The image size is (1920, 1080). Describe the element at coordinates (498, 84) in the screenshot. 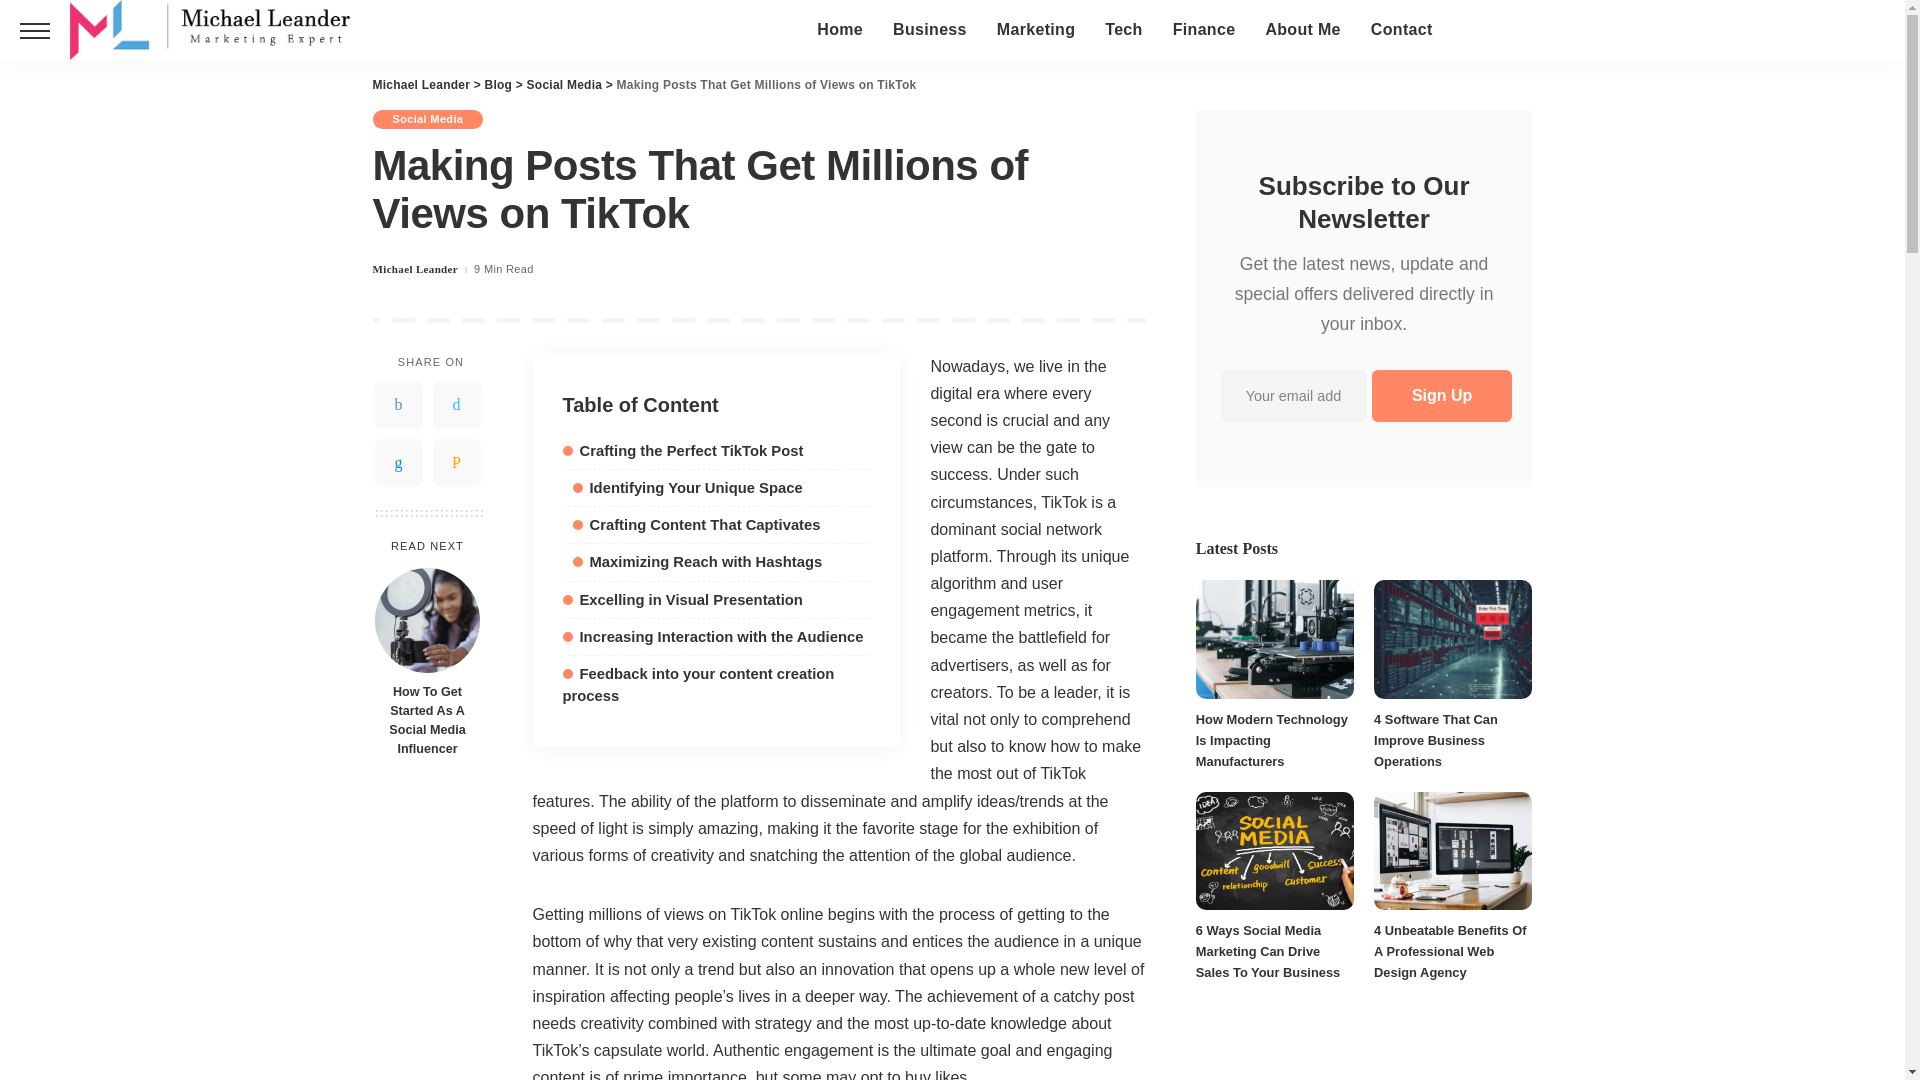

I see `Go to Blog.` at that location.